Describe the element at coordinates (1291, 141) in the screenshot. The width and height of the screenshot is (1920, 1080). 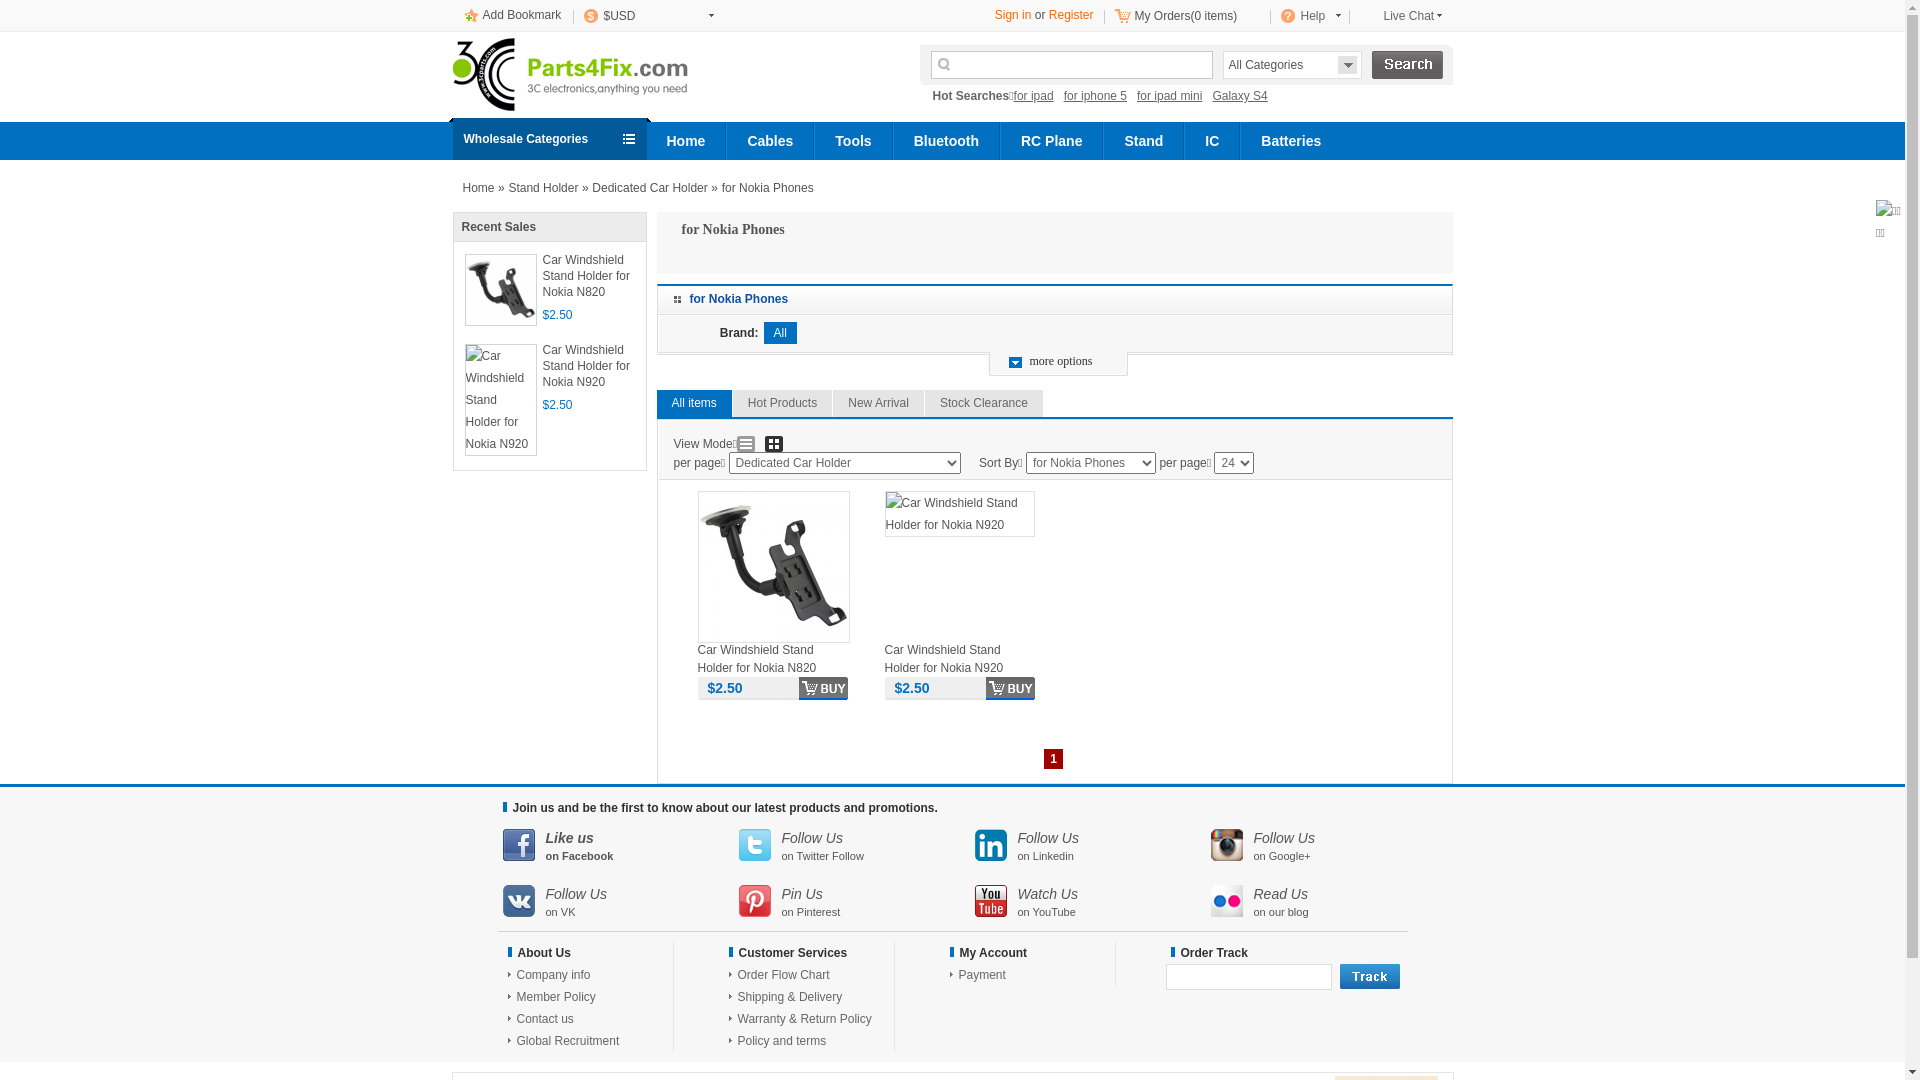
I see `Batteries` at that location.